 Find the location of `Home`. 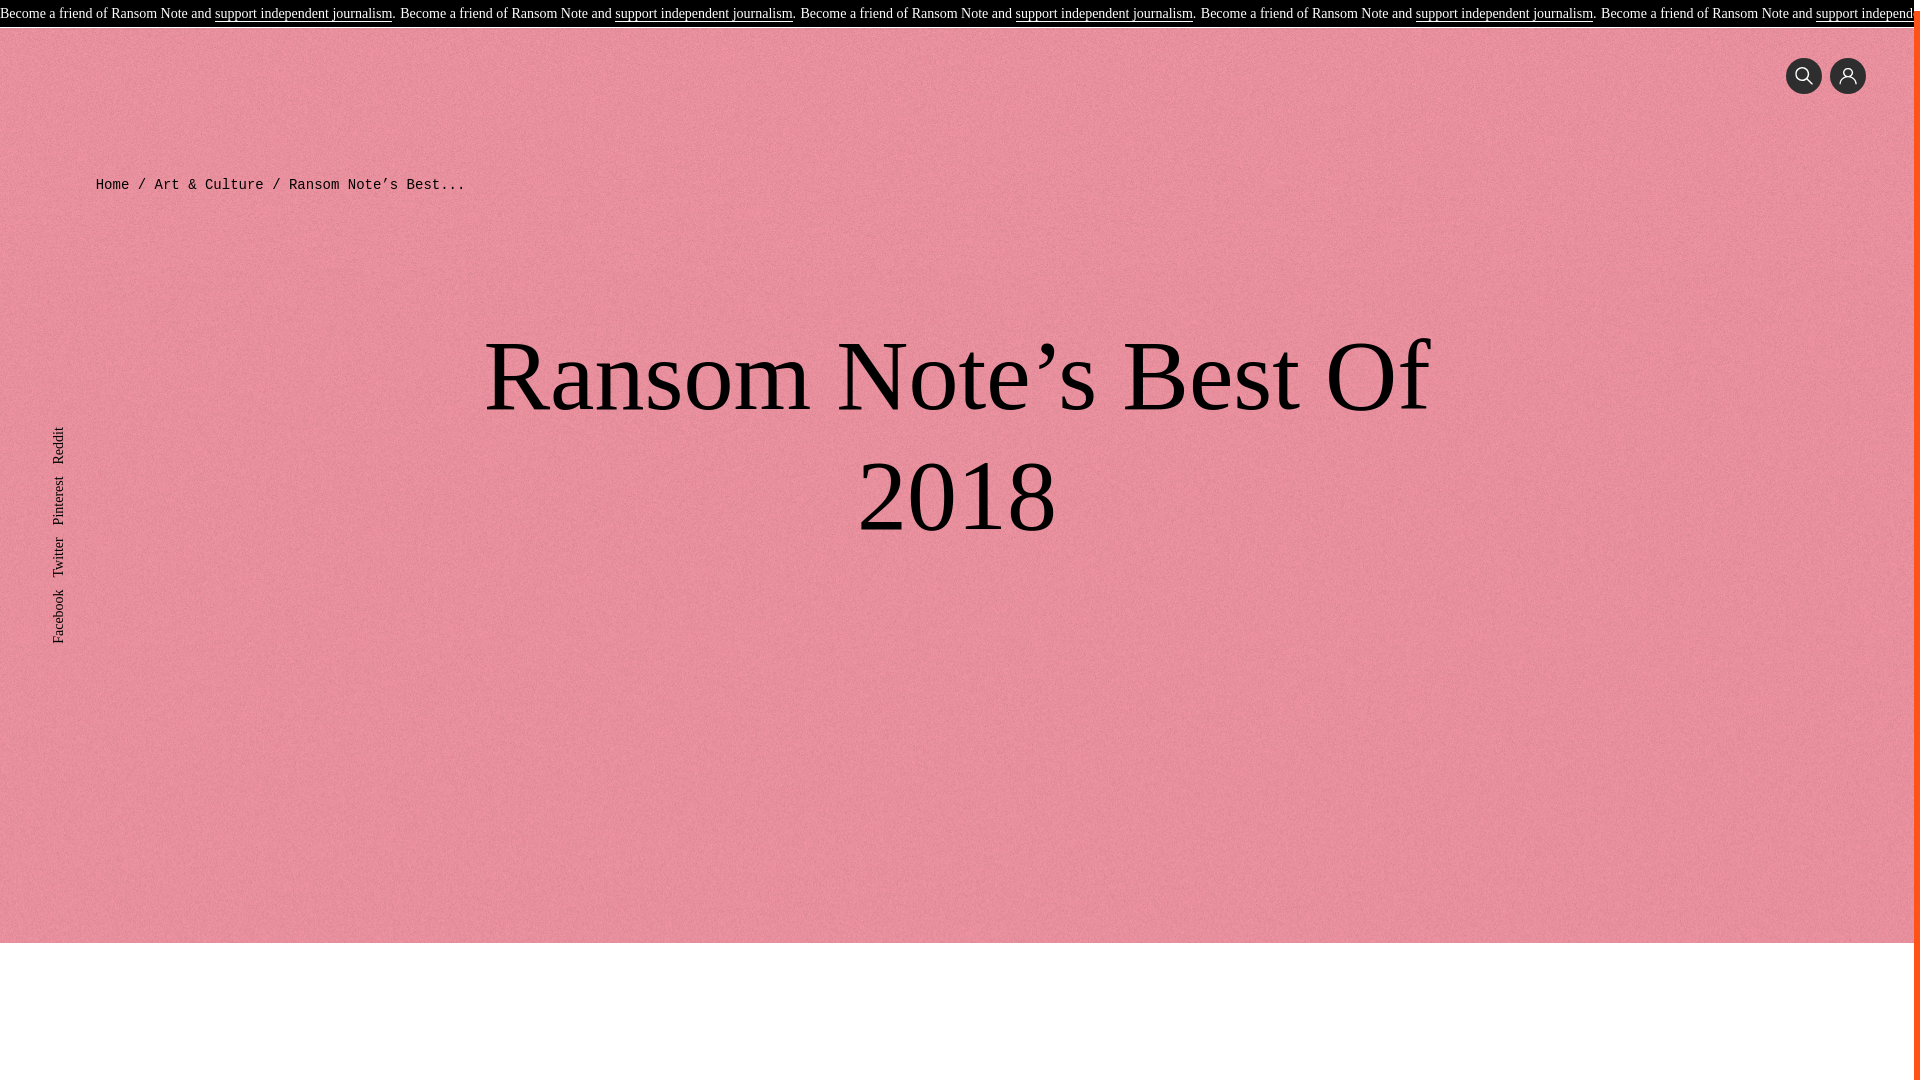

Home is located at coordinates (113, 185).